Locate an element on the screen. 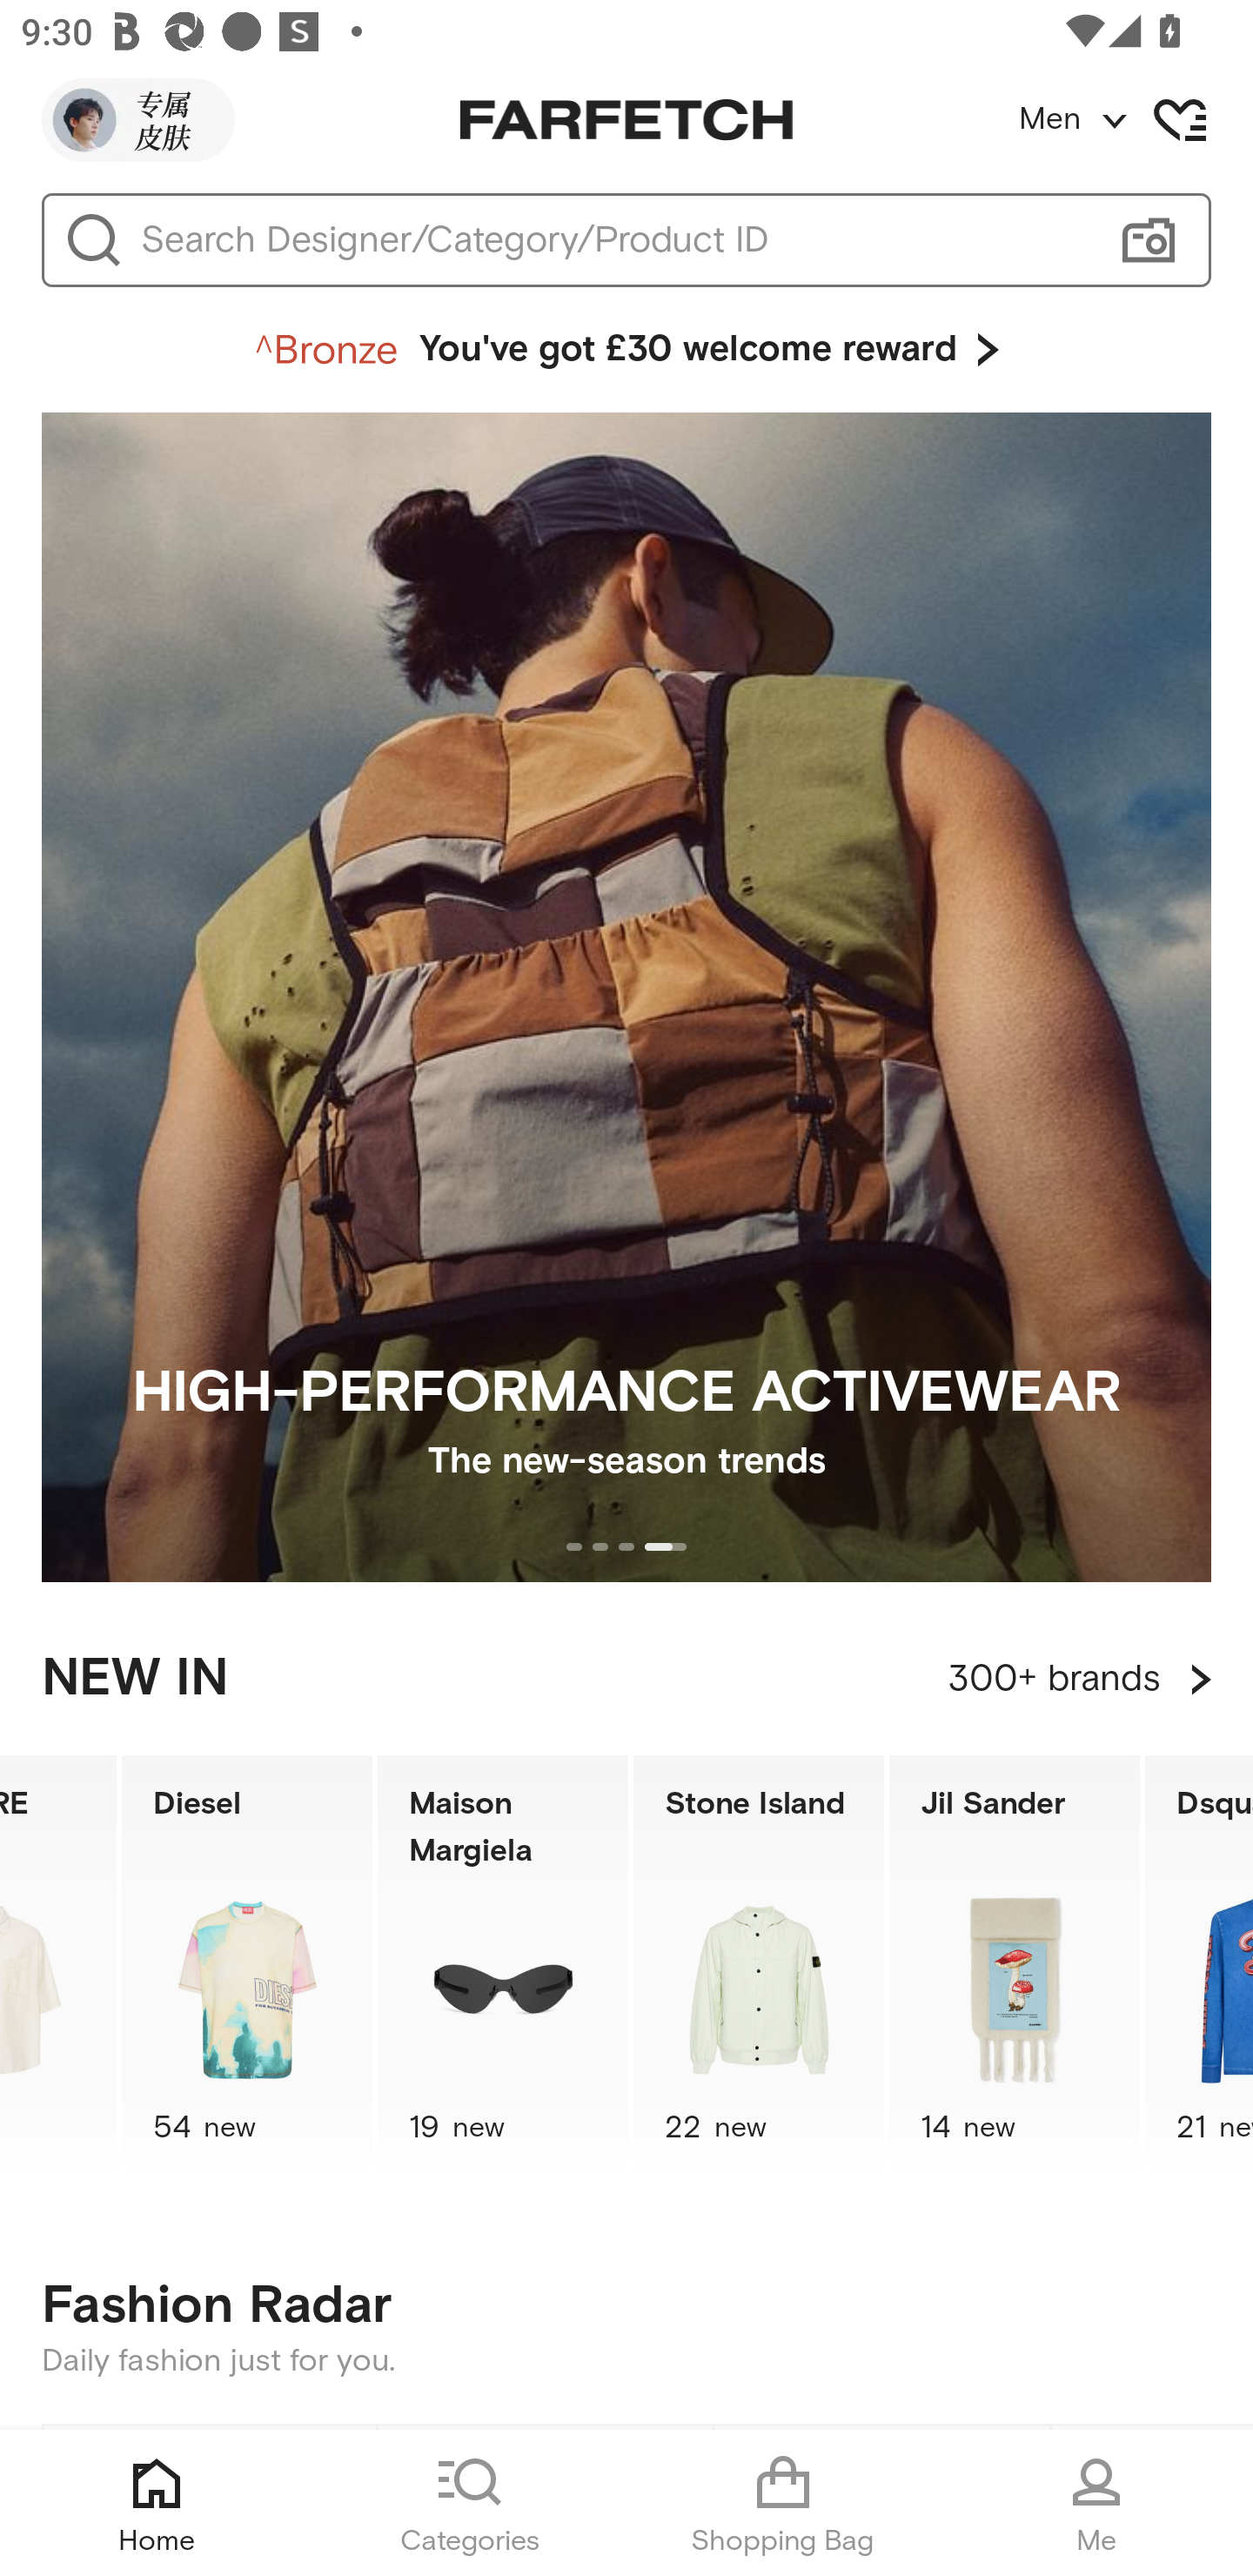 This screenshot has height=2576, width=1253. Shopping Bag is located at coordinates (783, 2503).